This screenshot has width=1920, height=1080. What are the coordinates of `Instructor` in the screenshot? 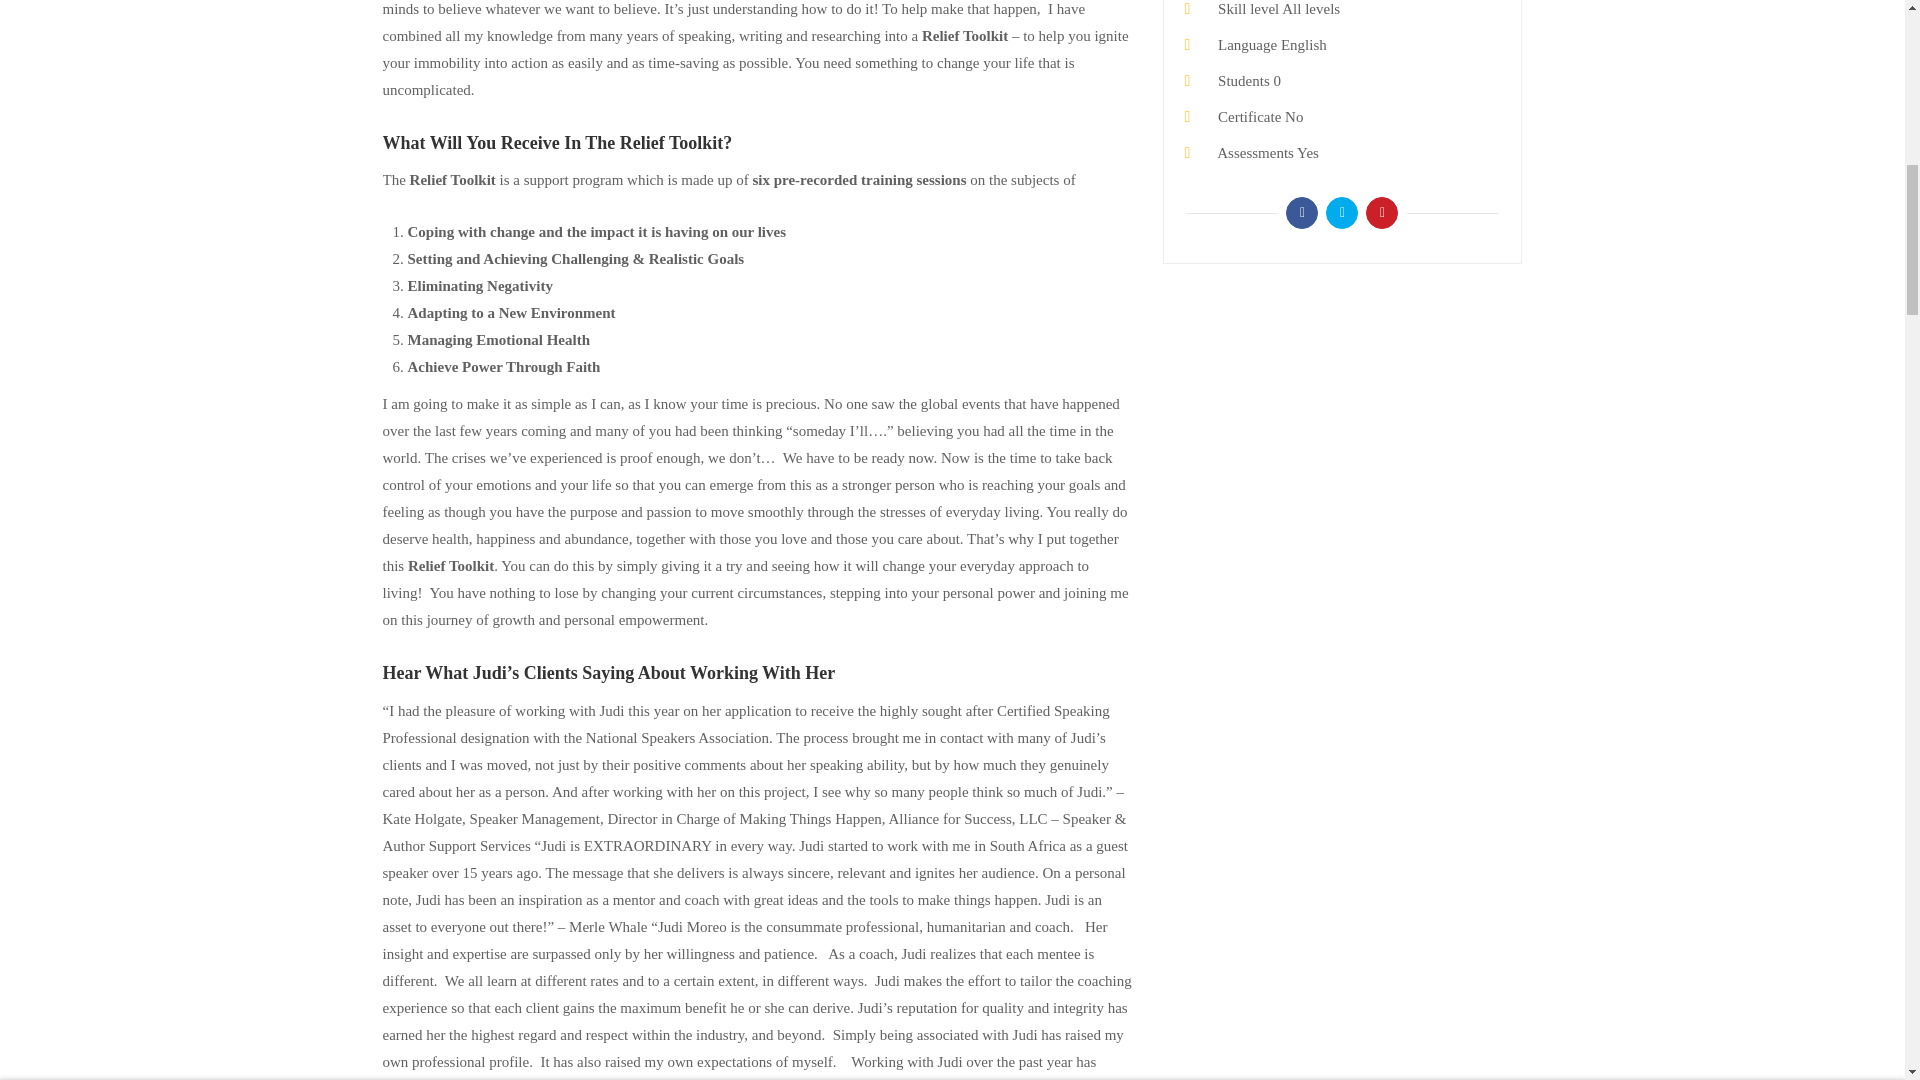 It's located at (588, 29).